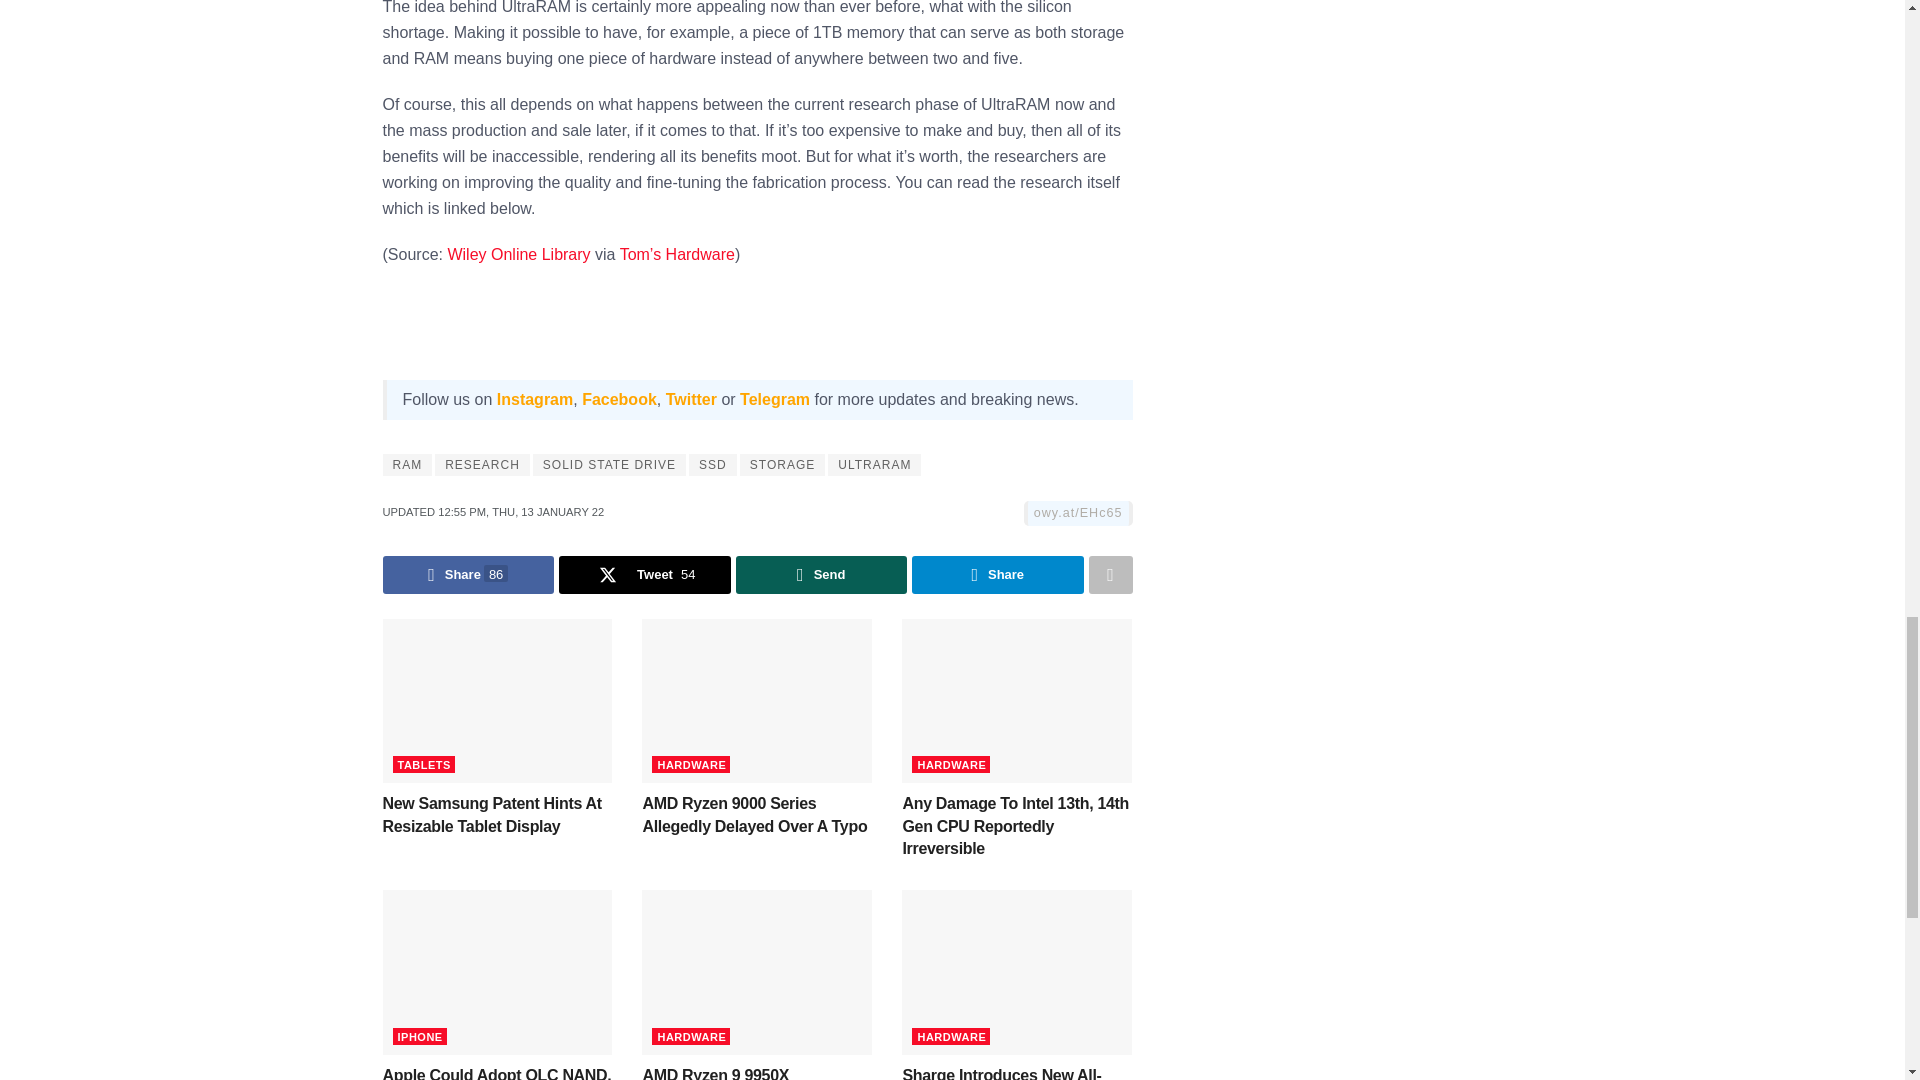 This screenshot has width=1920, height=1080. What do you see at coordinates (756, 700) in the screenshot?
I see `AMD Ryzen 9000 Series Allegedly Delayed Over A Typo 4` at bounding box center [756, 700].